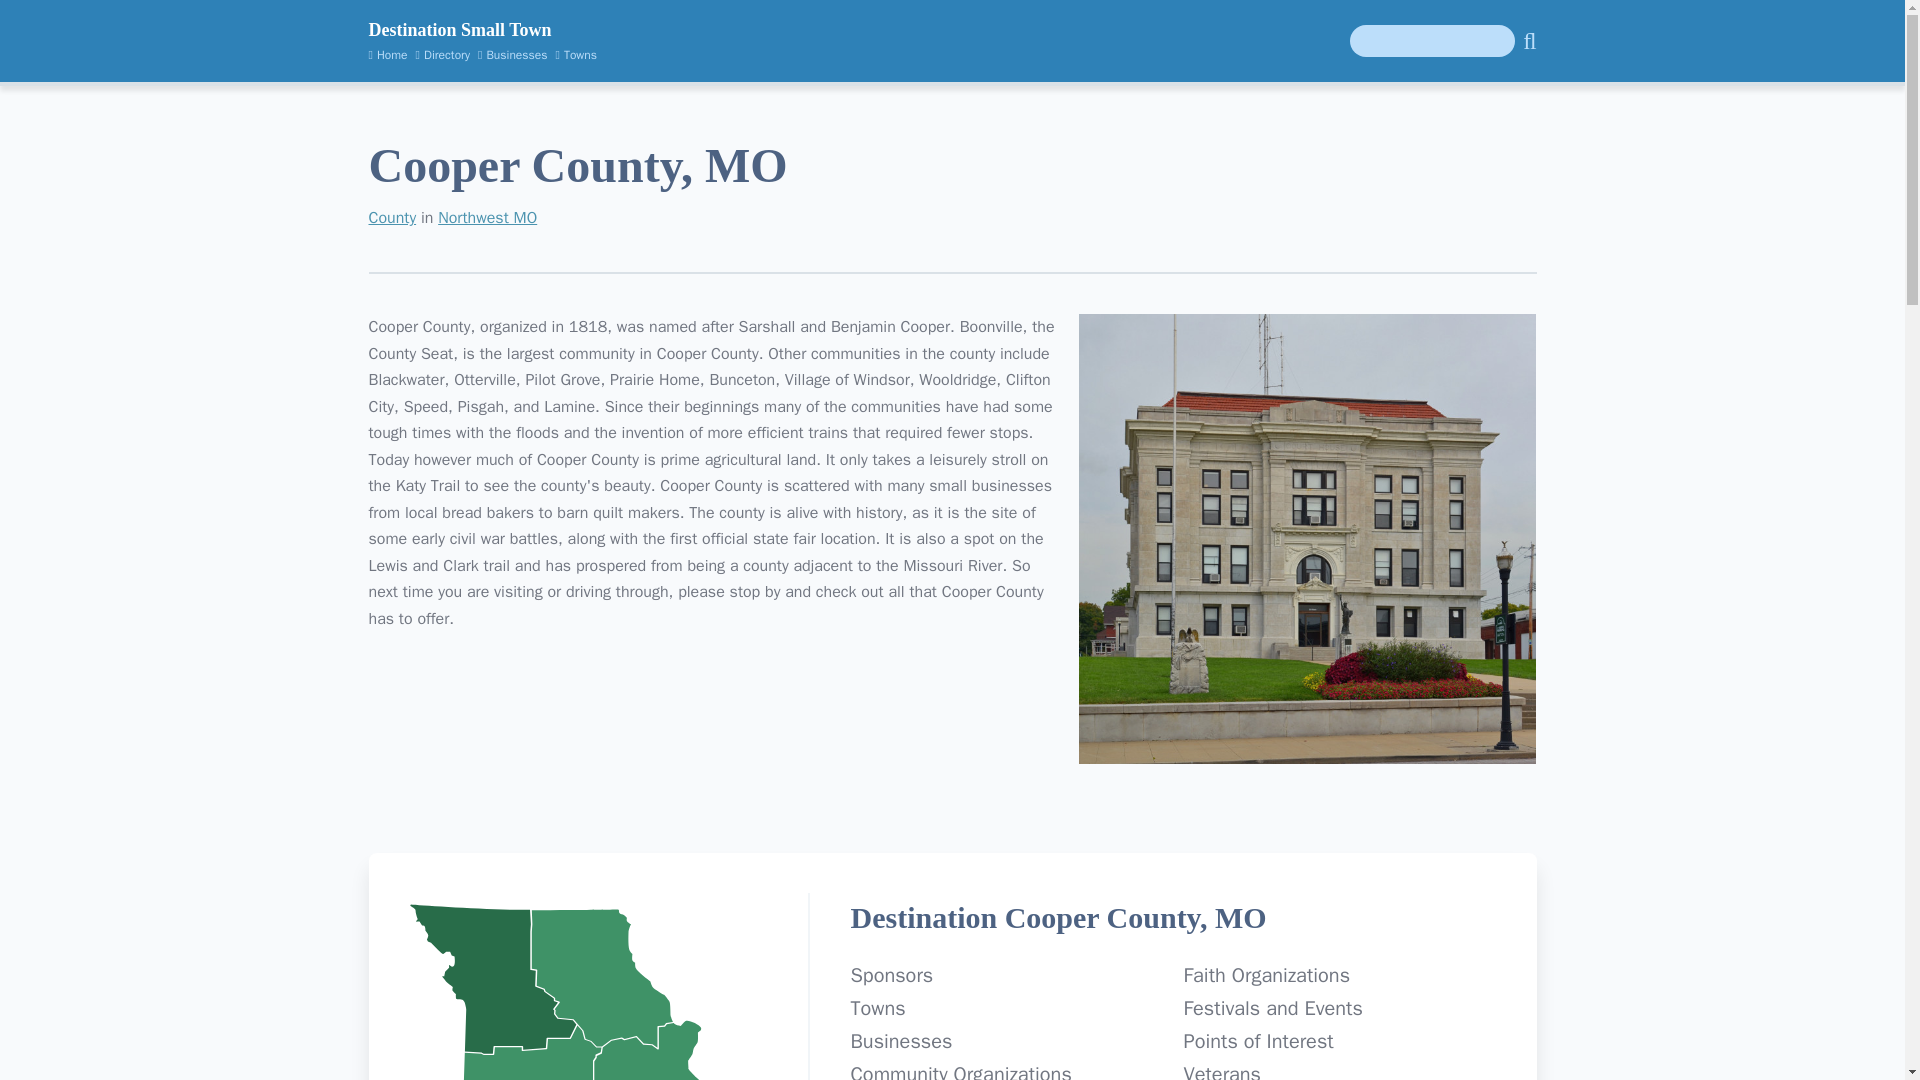 This screenshot has width=1920, height=1080. I want to click on Points of Interest, so click(1257, 1042).